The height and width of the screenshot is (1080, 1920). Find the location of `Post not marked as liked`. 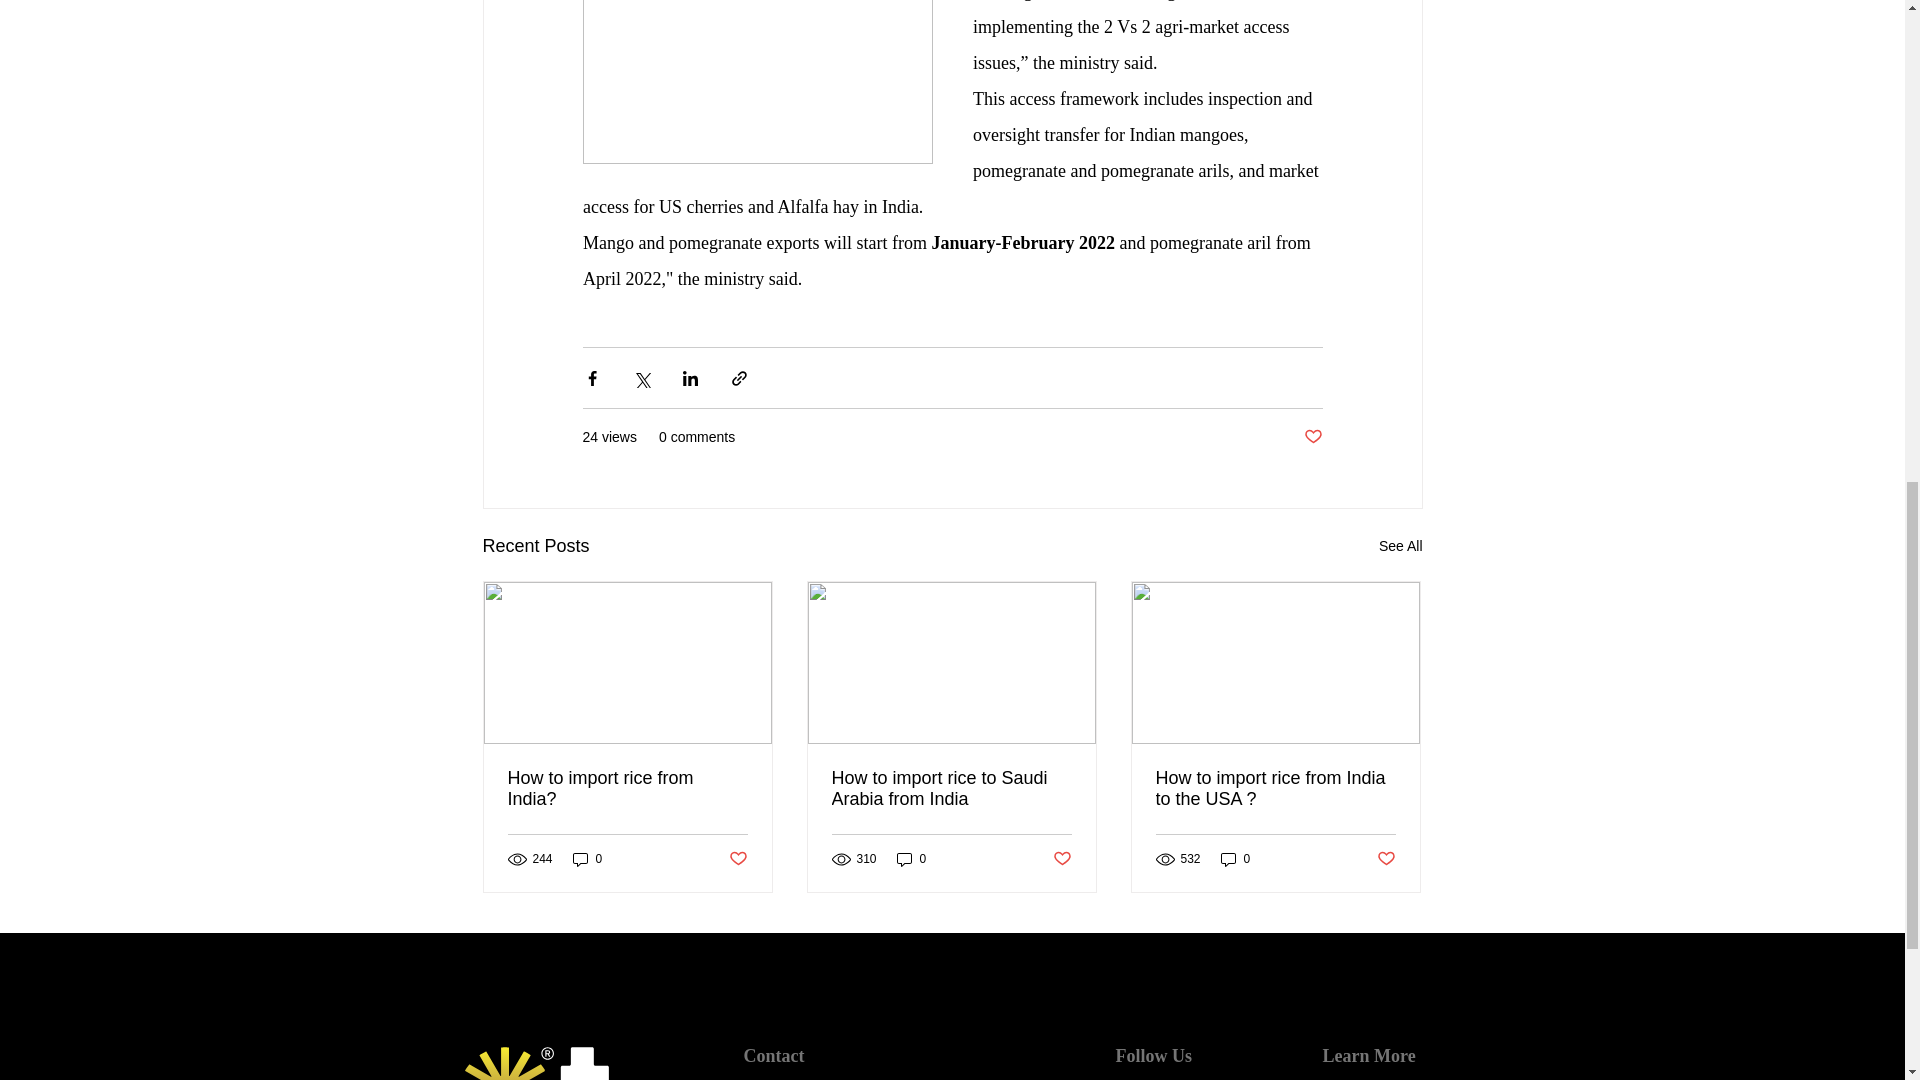

Post not marked as liked is located at coordinates (1386, 858).